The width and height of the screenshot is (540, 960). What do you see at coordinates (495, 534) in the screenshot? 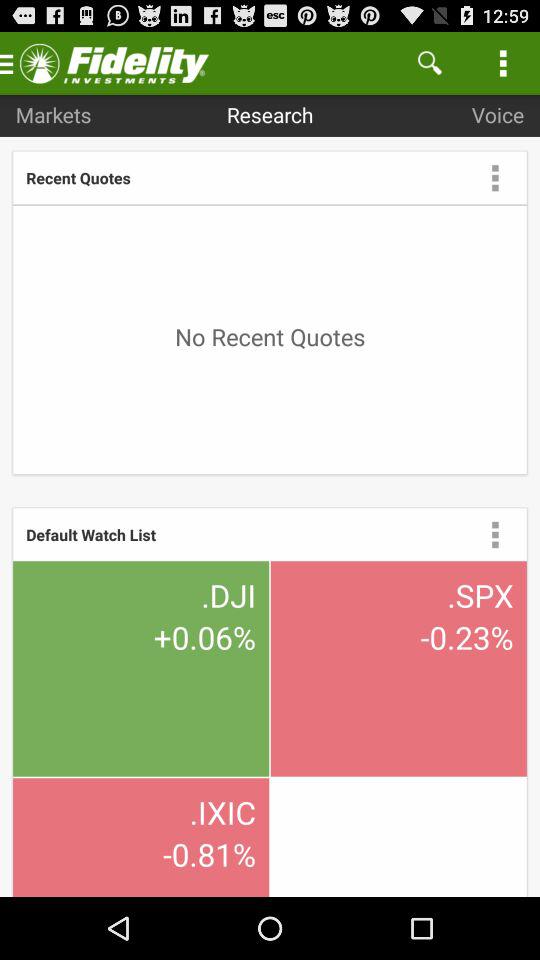
I see `to know details` at bounding box center [495, 534].